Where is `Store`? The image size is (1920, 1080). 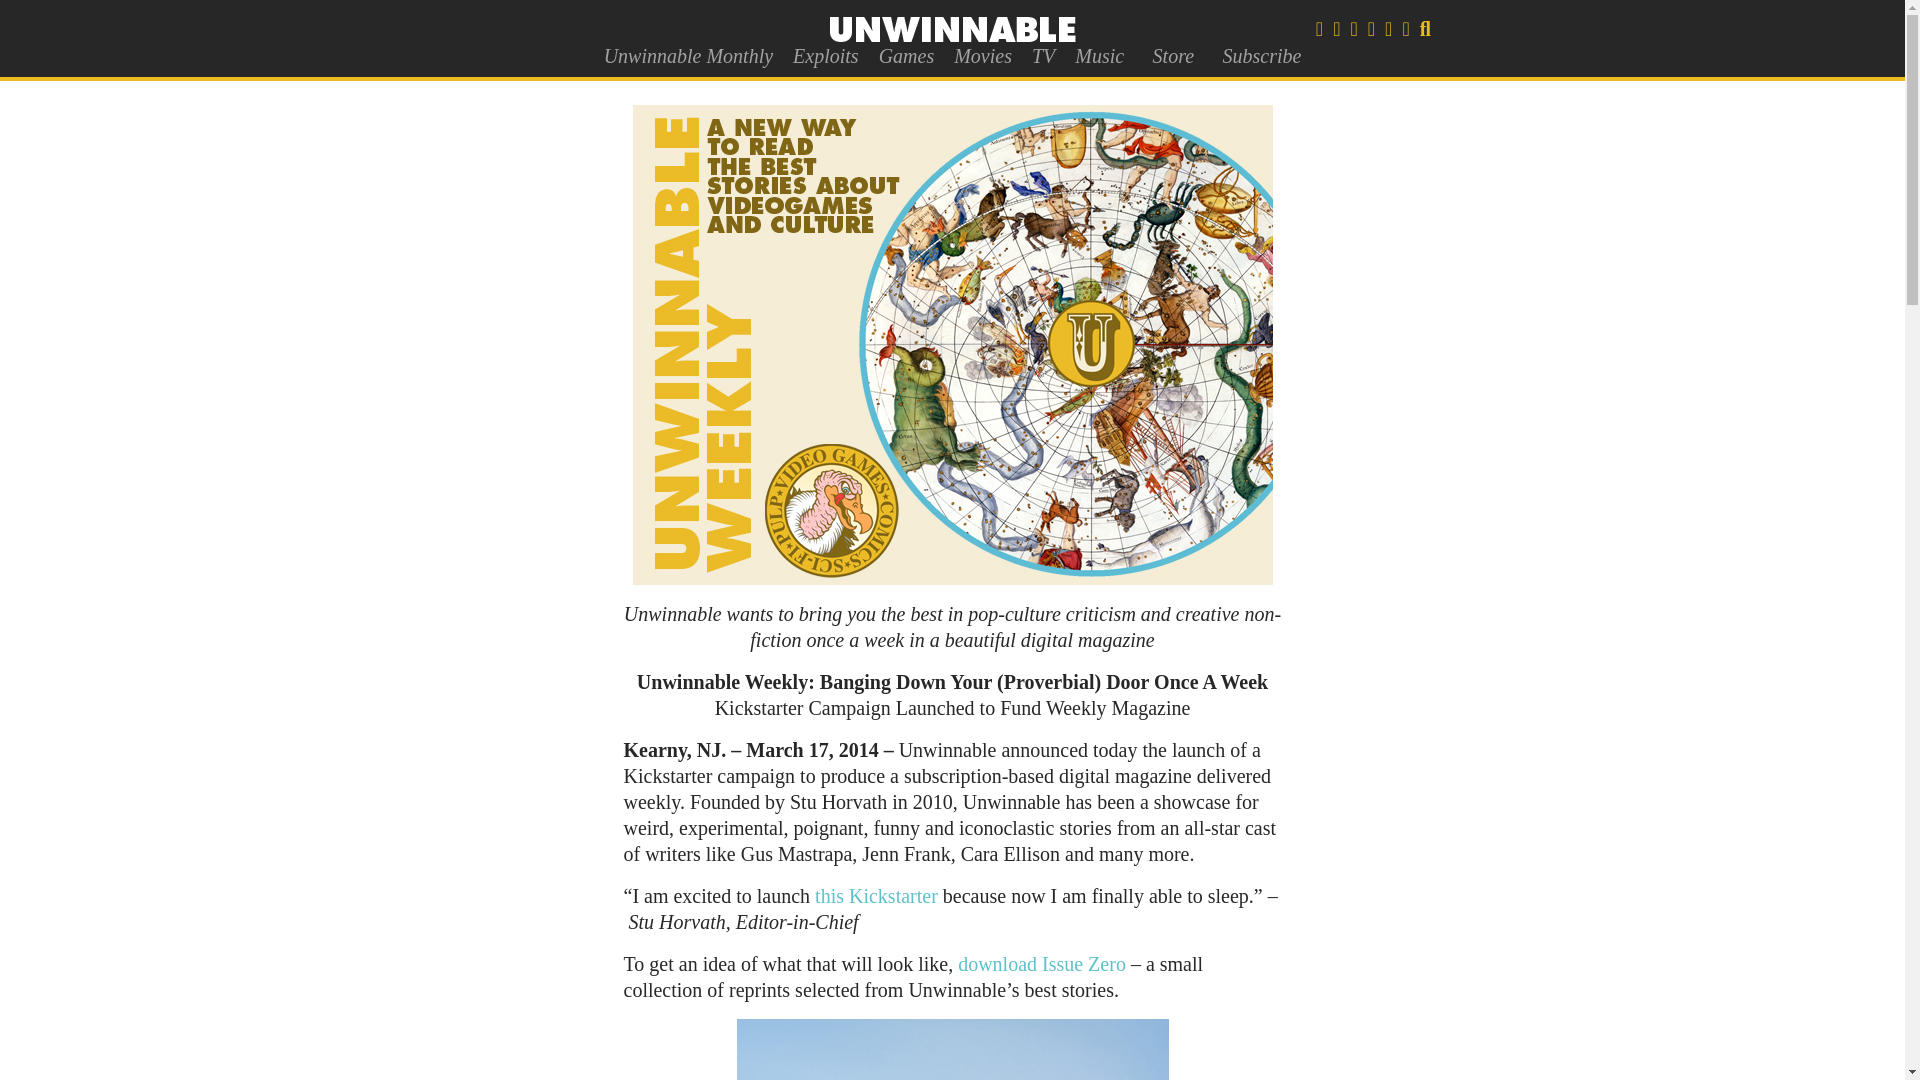
Store is located at coordinates (1172, 56).